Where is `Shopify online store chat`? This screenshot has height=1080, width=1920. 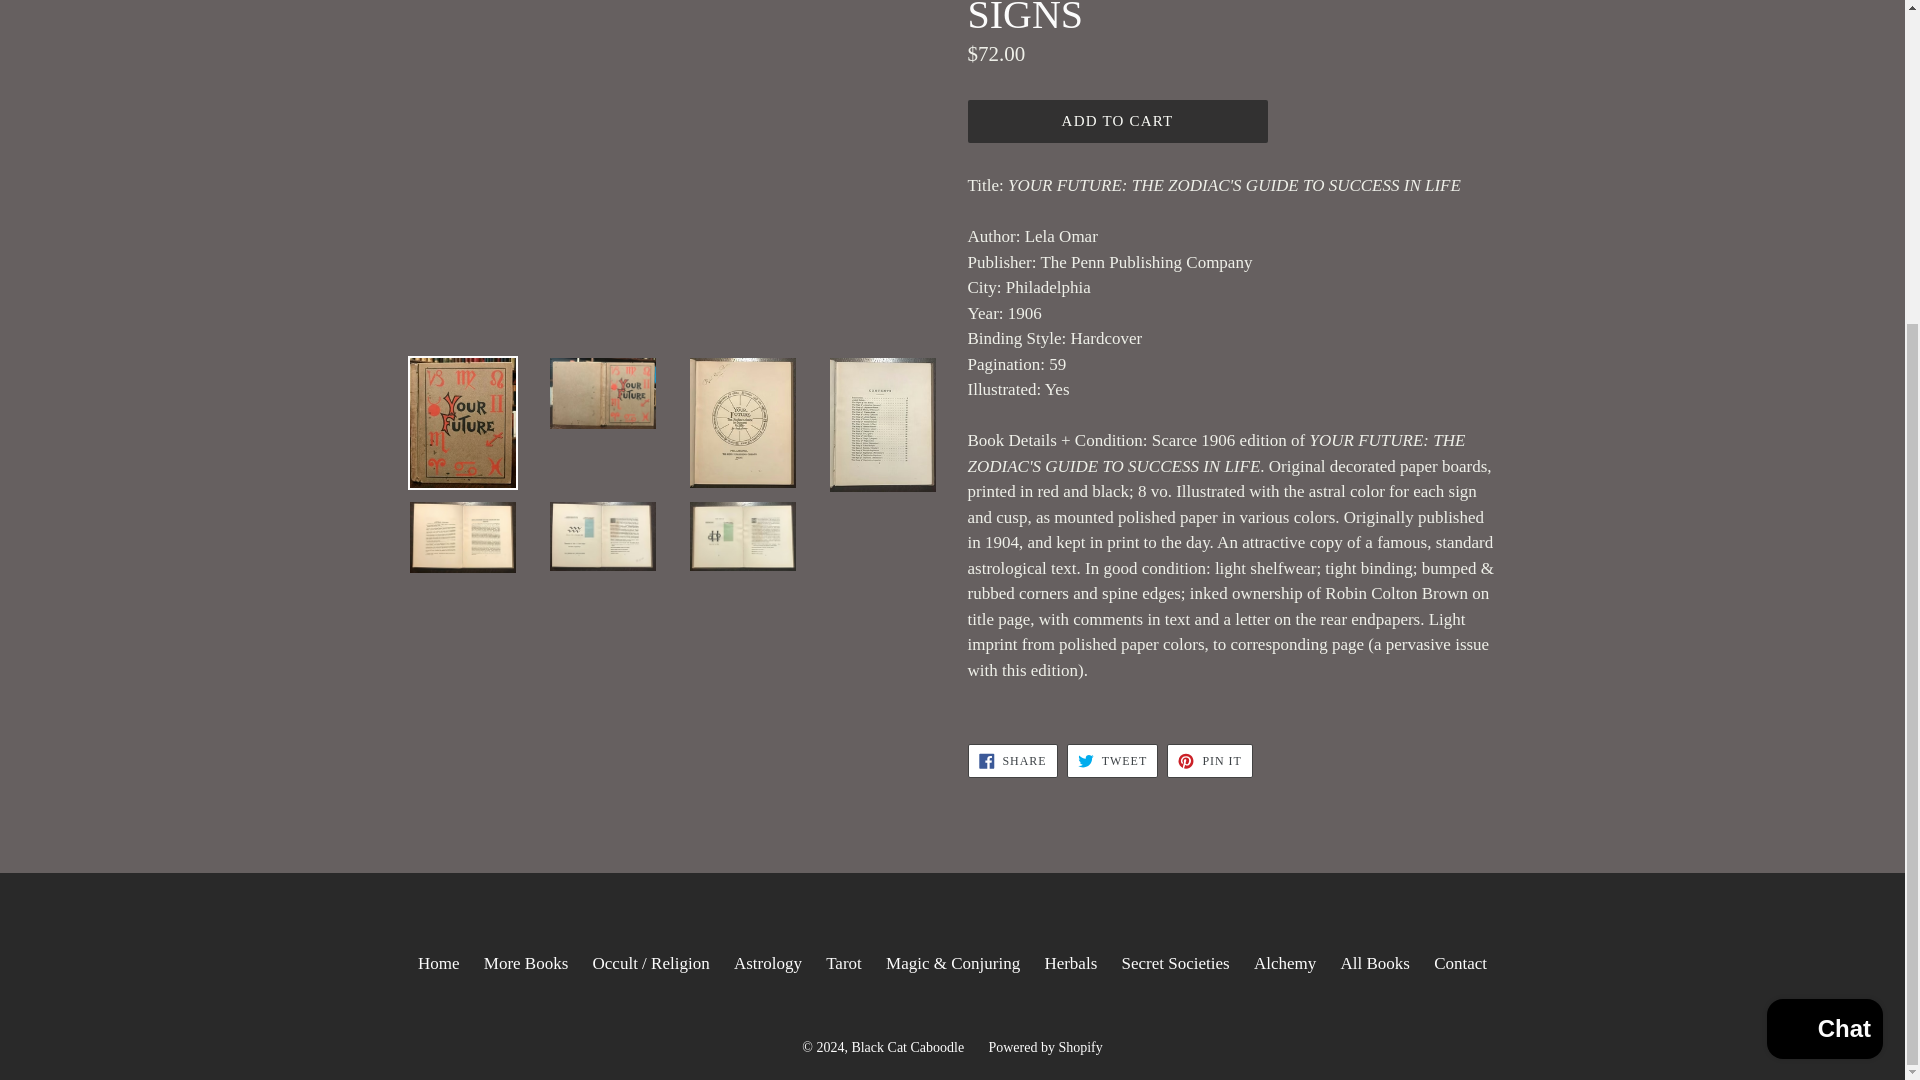 Shopify online store chat is located at coordinates (1824, 581).